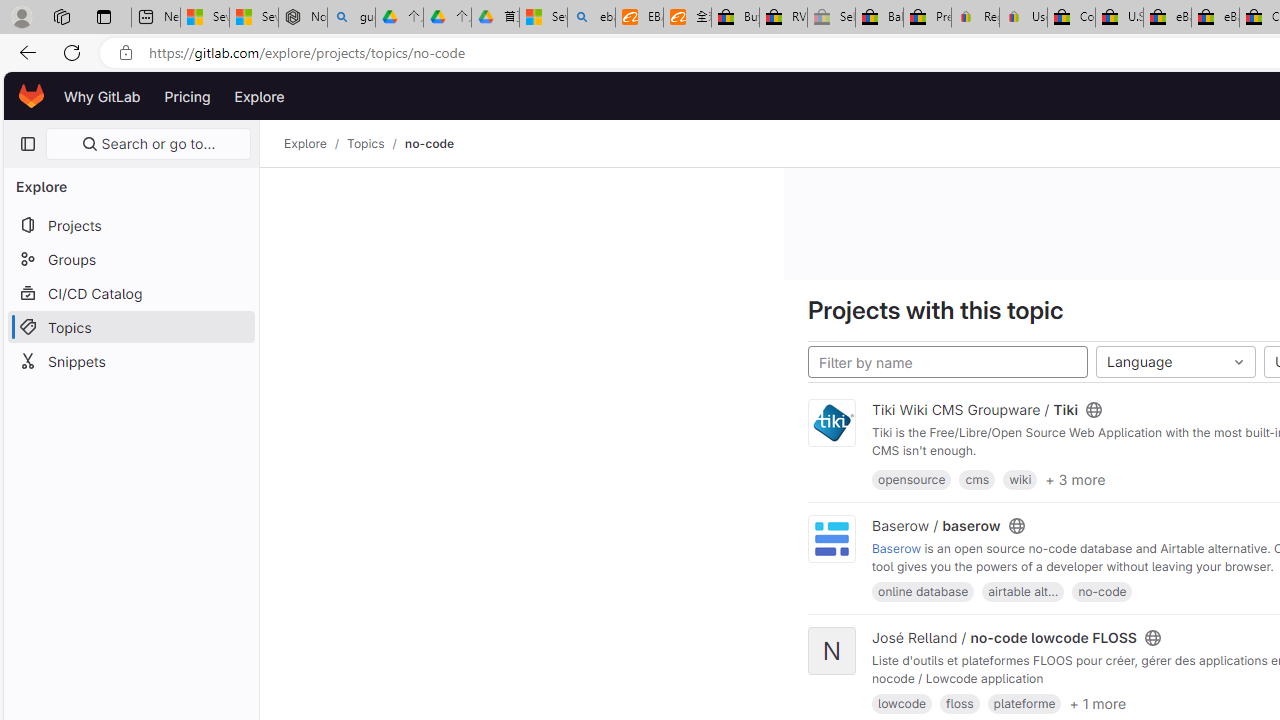 The width and height of the screenshot is (1280, 720). I want to click on Tiki Wiki CMS Groupware / Tiki, so click(975, 410).